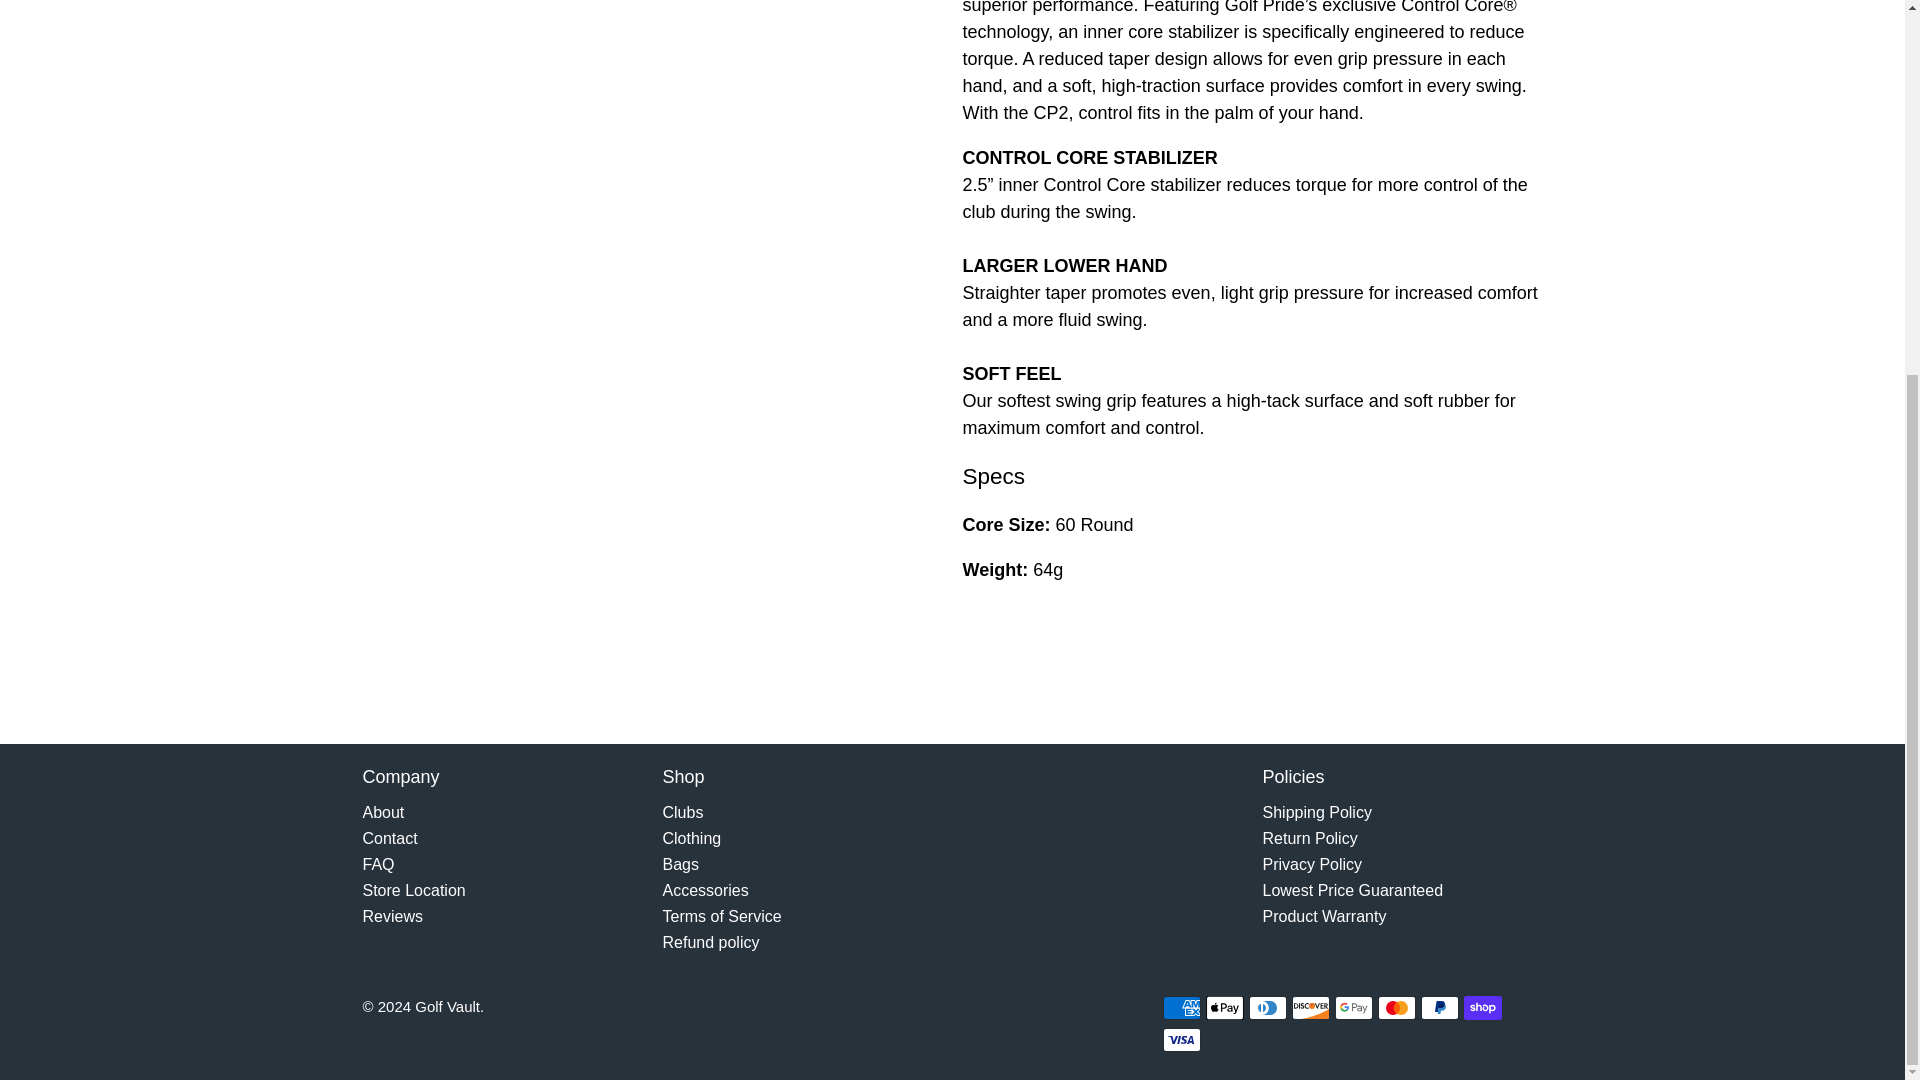  Describe the element at coordinates (1180, 1040) in the screenshot. I see `Visa` at that location.